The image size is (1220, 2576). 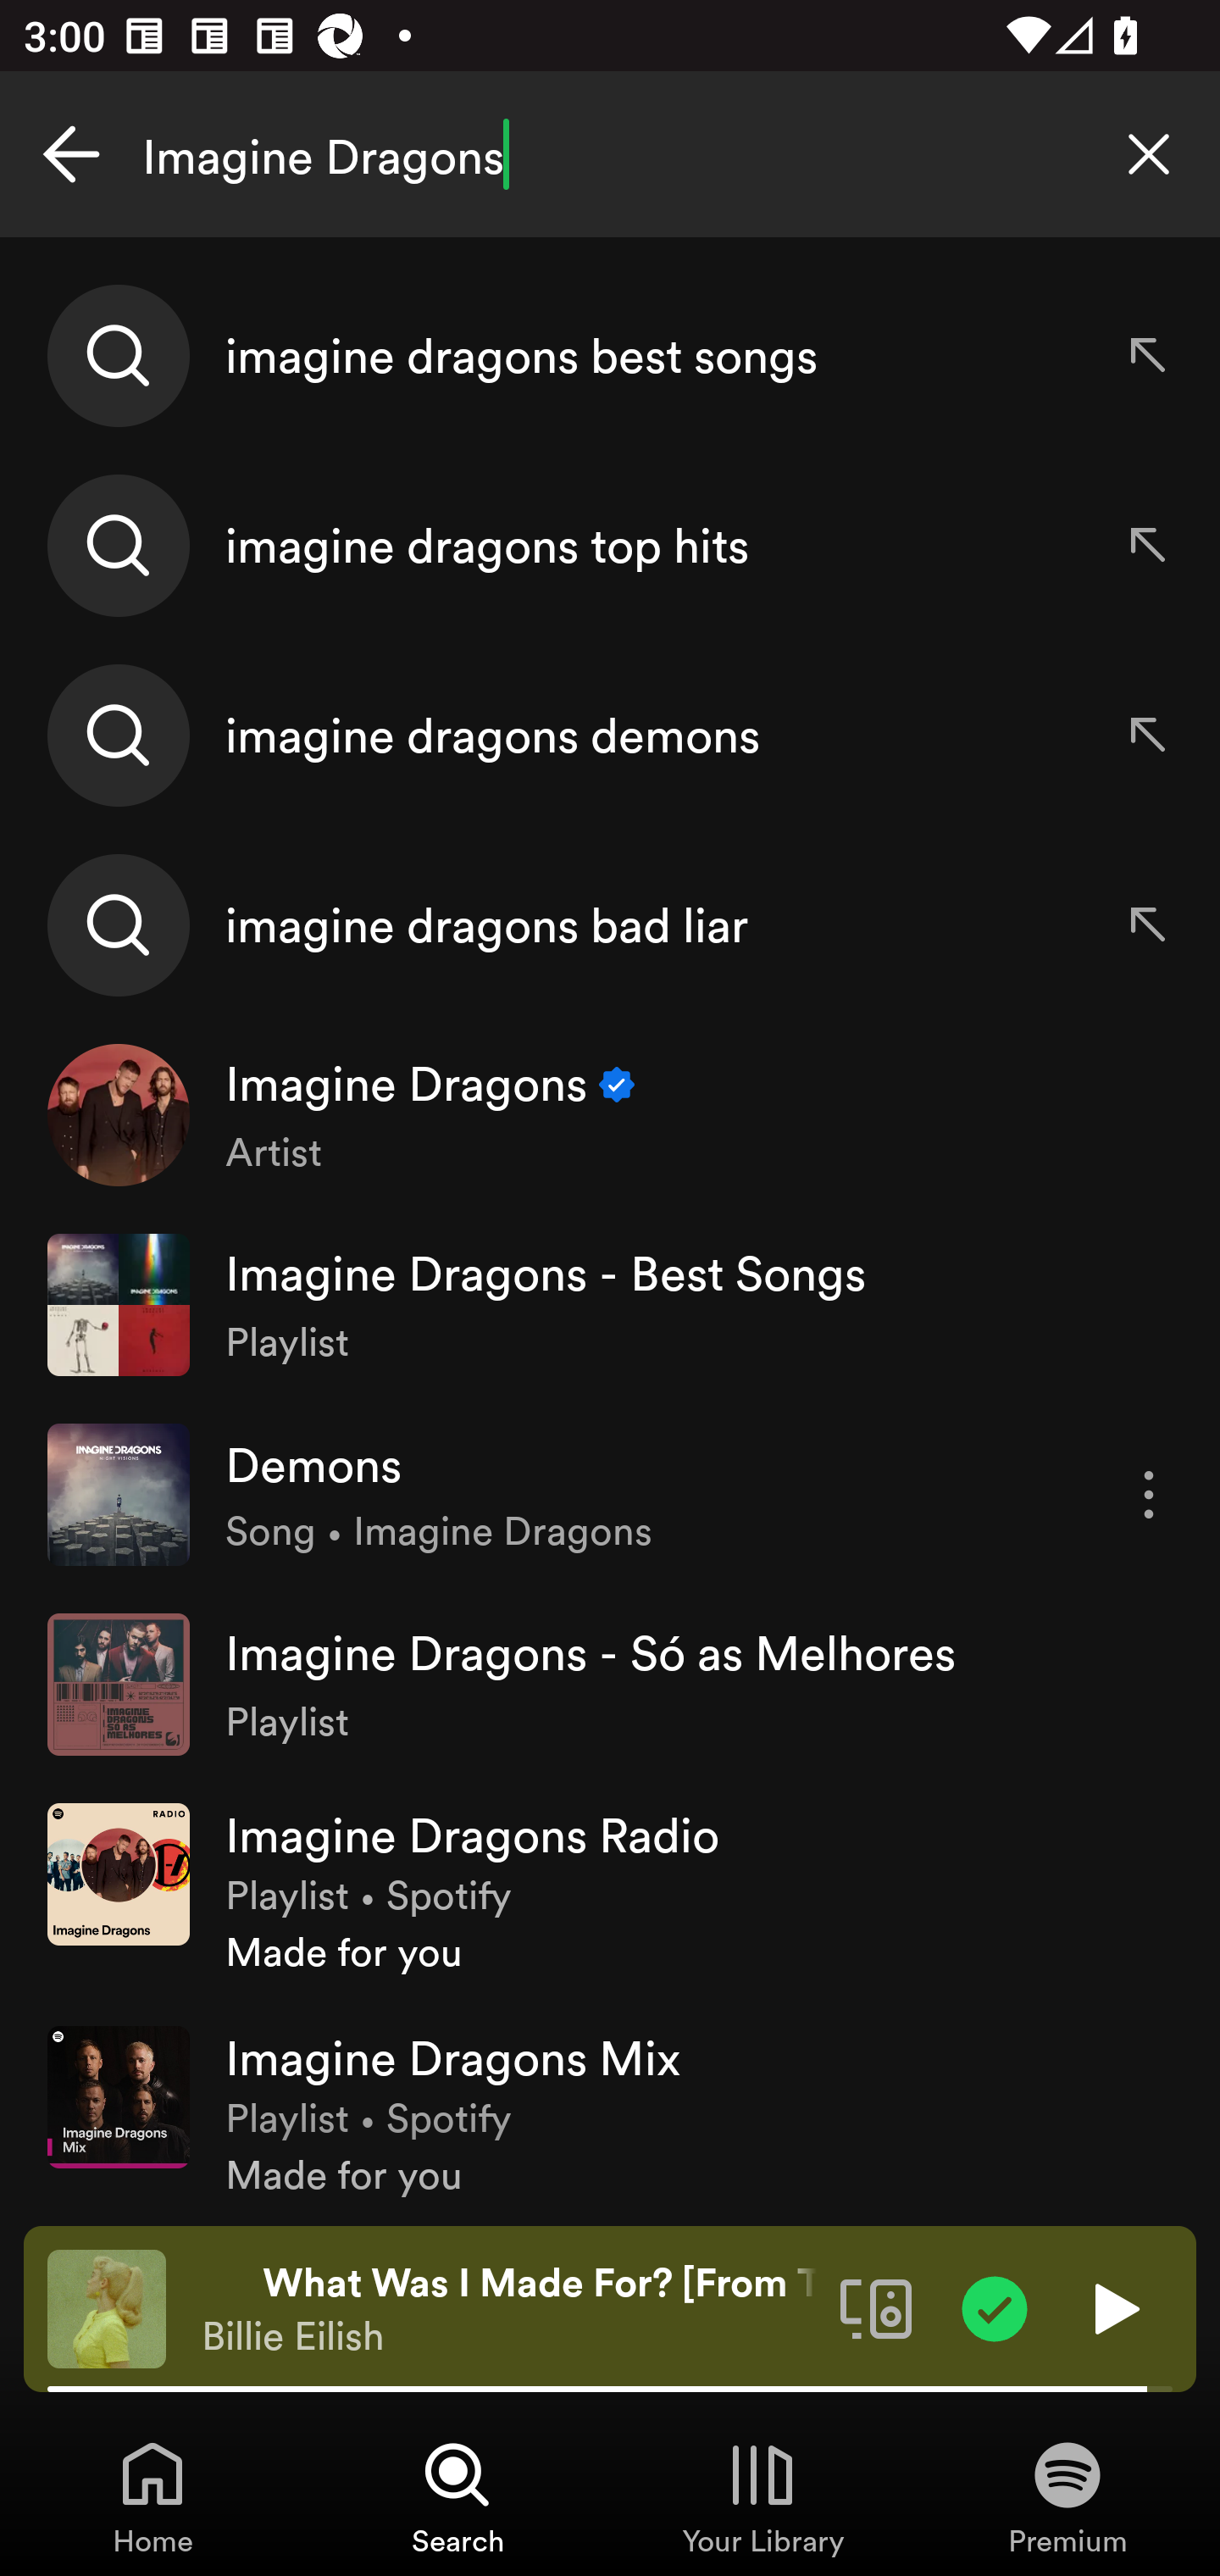 I want to click on Imagine Dragons - Só as Melhores Playlist, so click(x=610, y=1685).